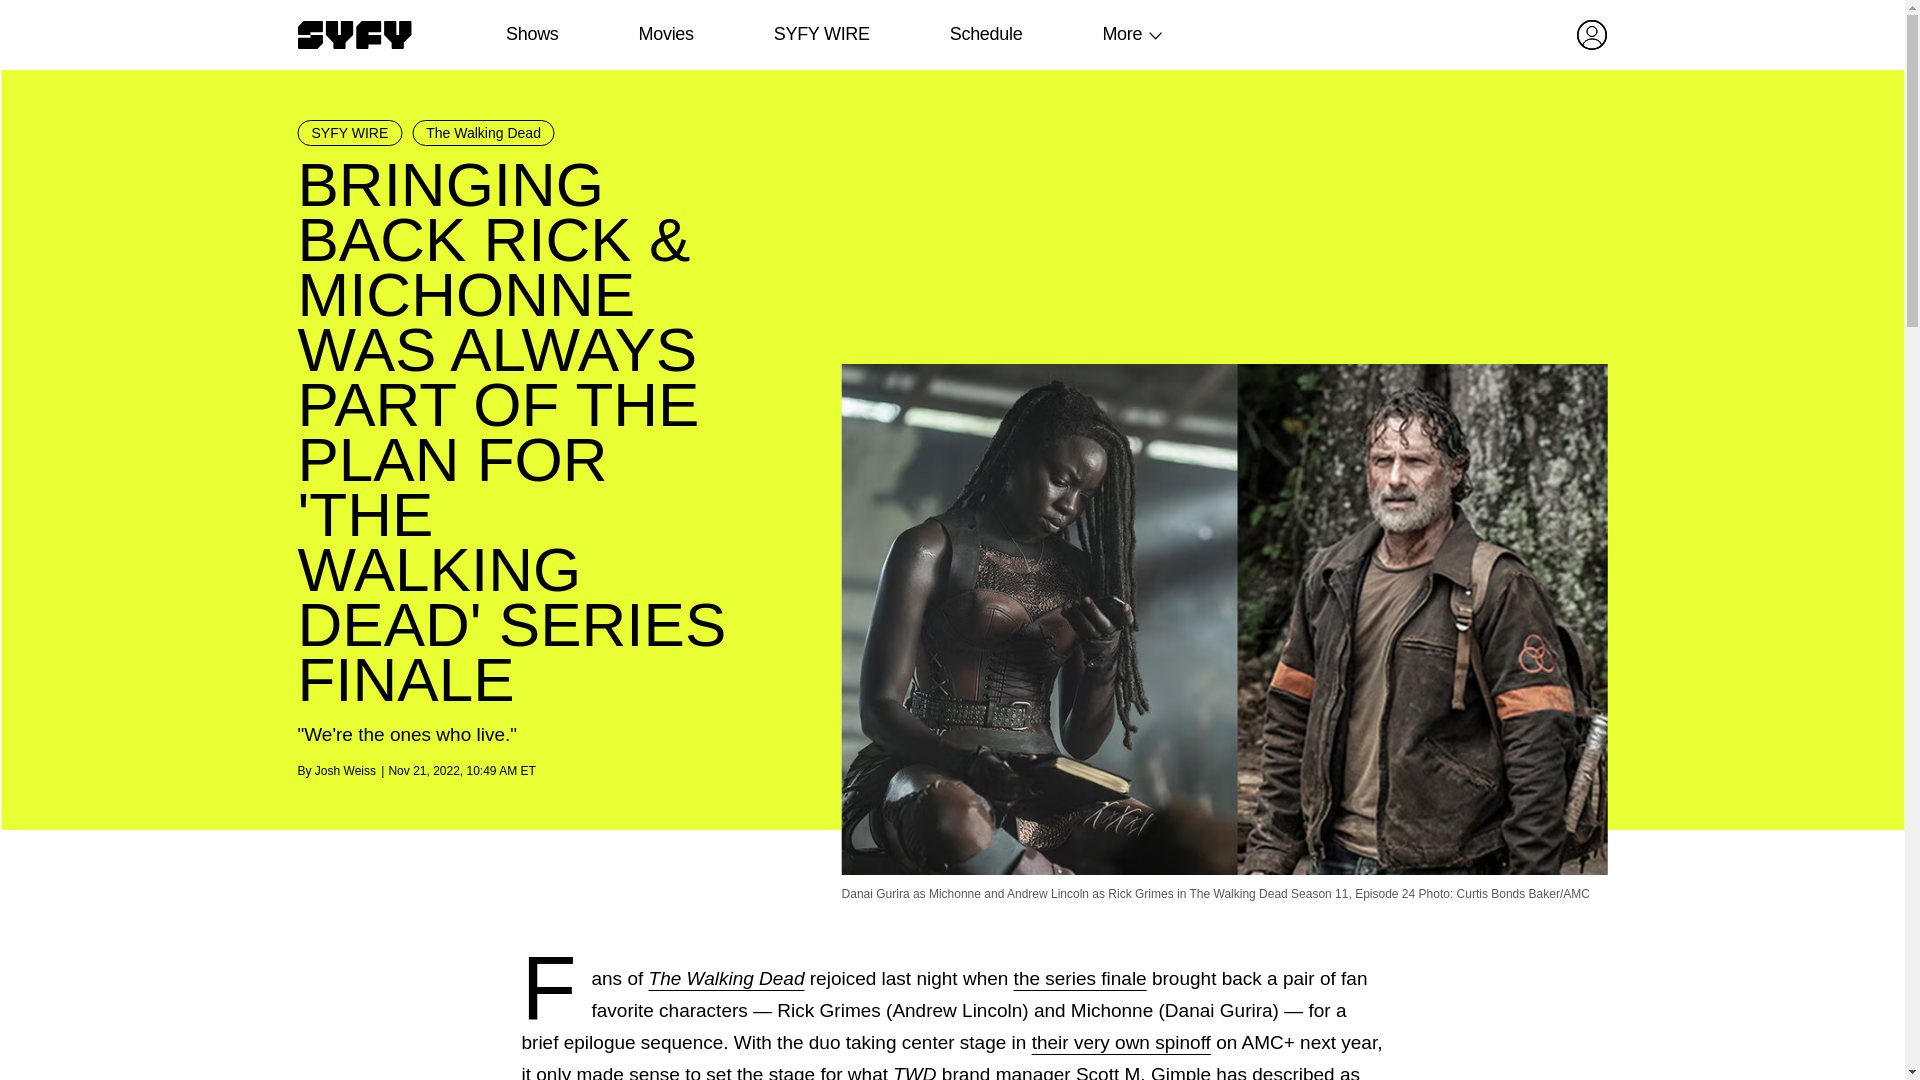 The height and width of the screenshot is (1080, 1920). What do you see at coordinates (350, 132) in the screenshot?
I see `SYFY WIRE` at bounding box center [350, 132].